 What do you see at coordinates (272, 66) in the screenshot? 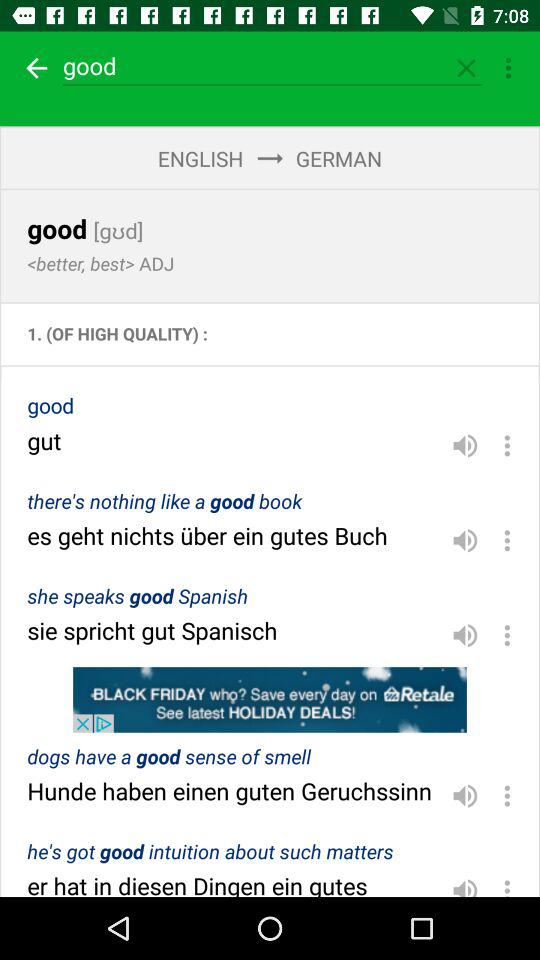
I see `click on the text field at the top of the page` at bounding box center [272, 66].